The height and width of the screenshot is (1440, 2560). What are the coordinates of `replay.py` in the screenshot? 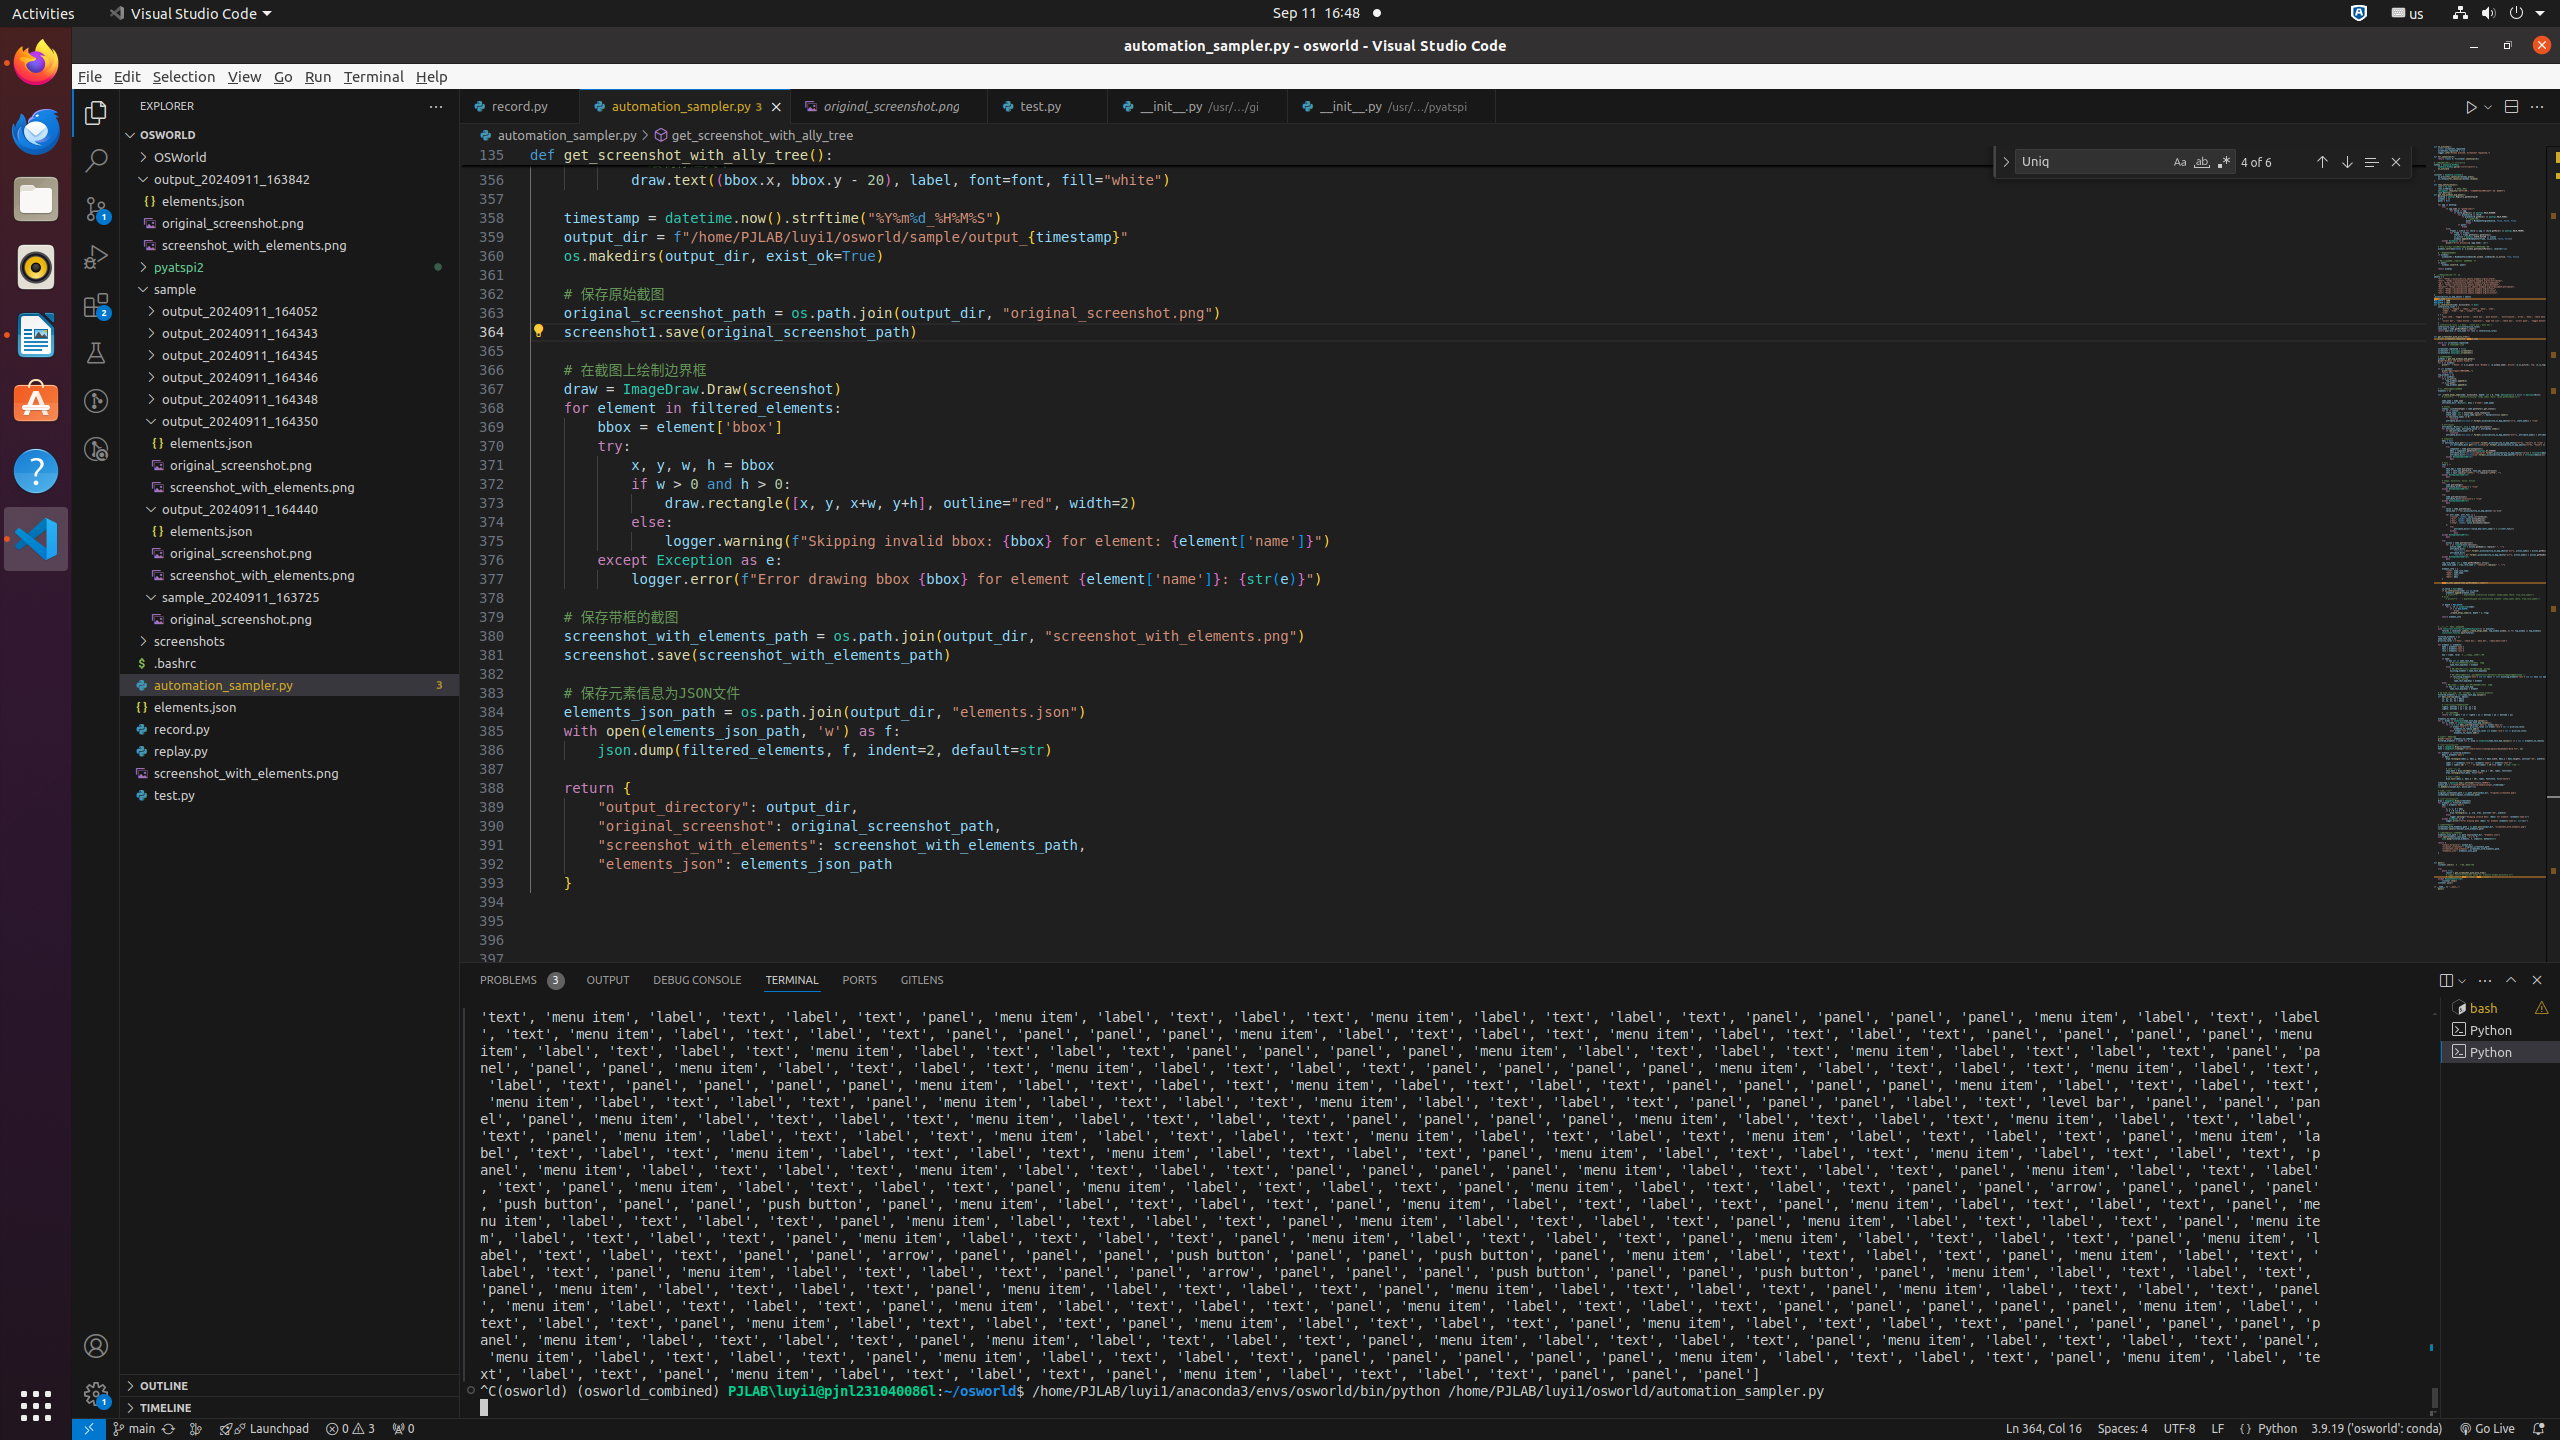 It's located at (290, 750).